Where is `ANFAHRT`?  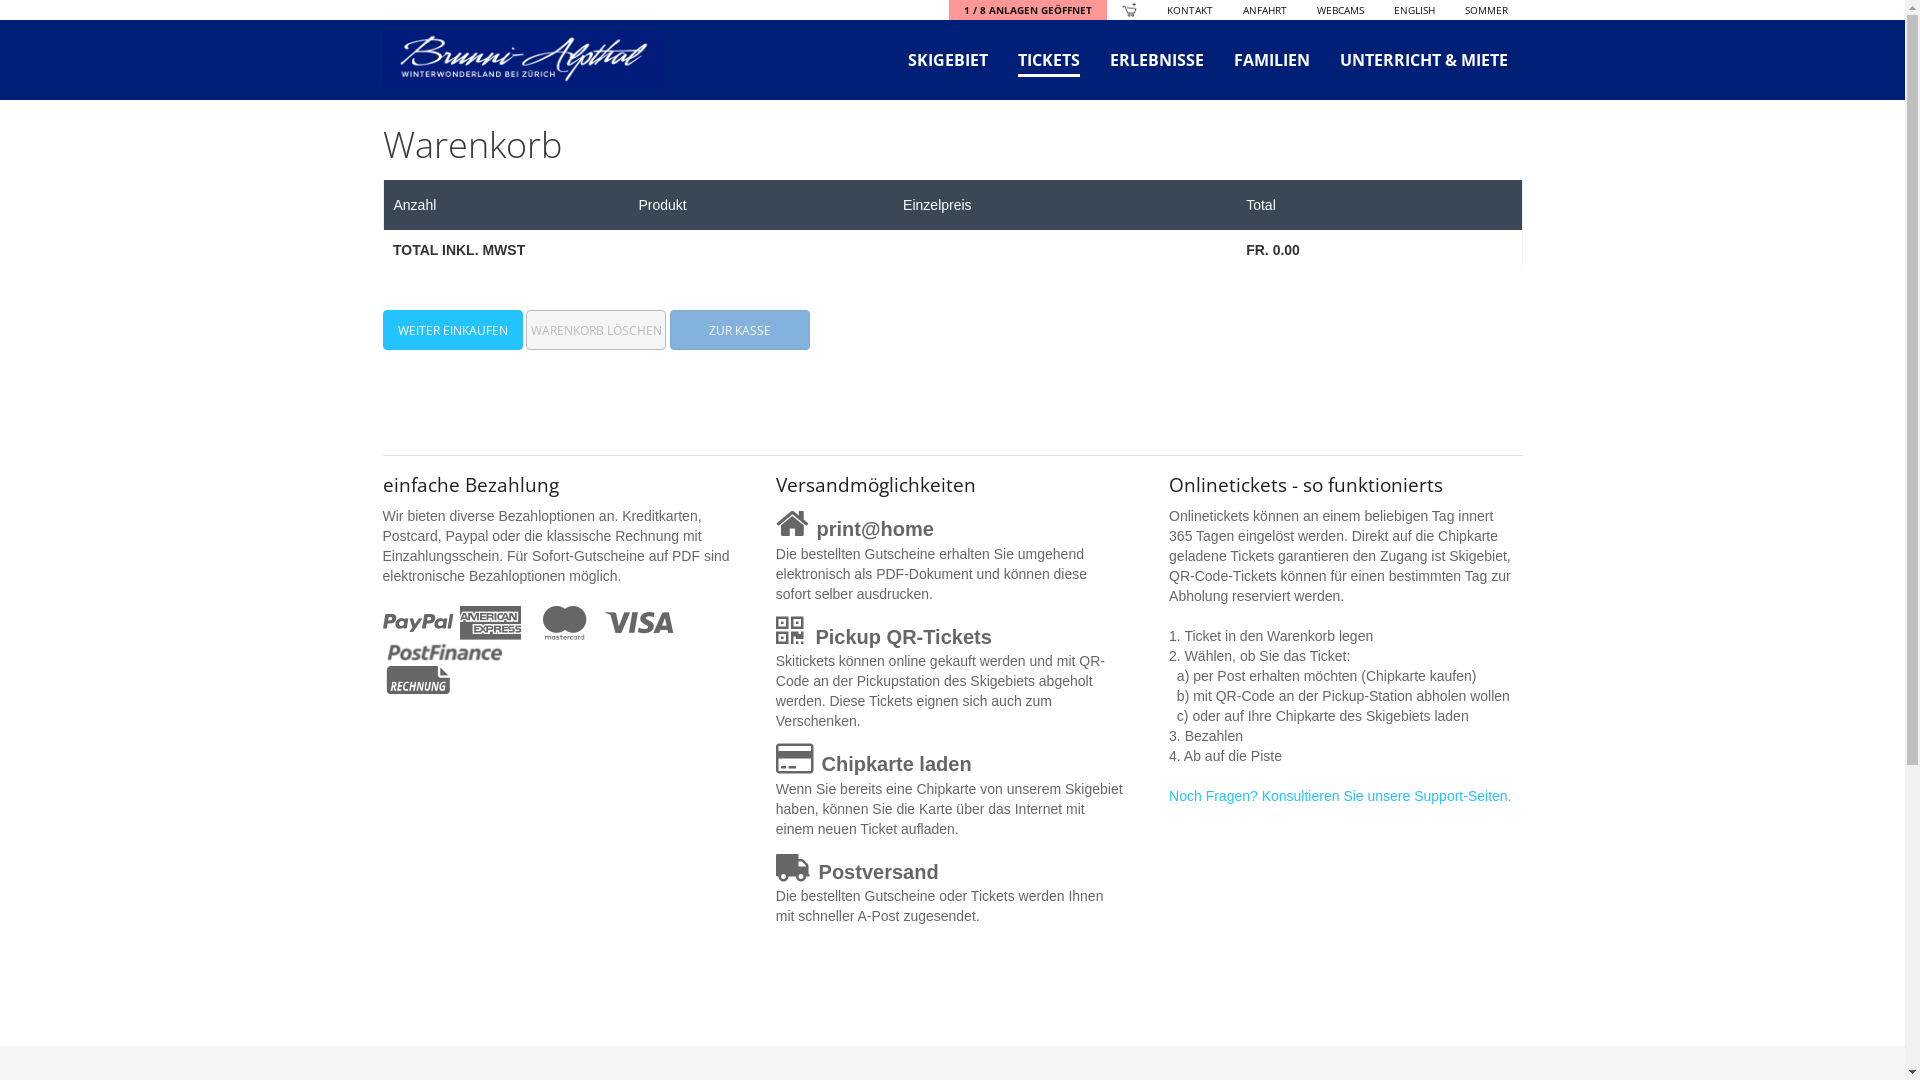
ANFAHRT is located at coordinates (1264, 10).